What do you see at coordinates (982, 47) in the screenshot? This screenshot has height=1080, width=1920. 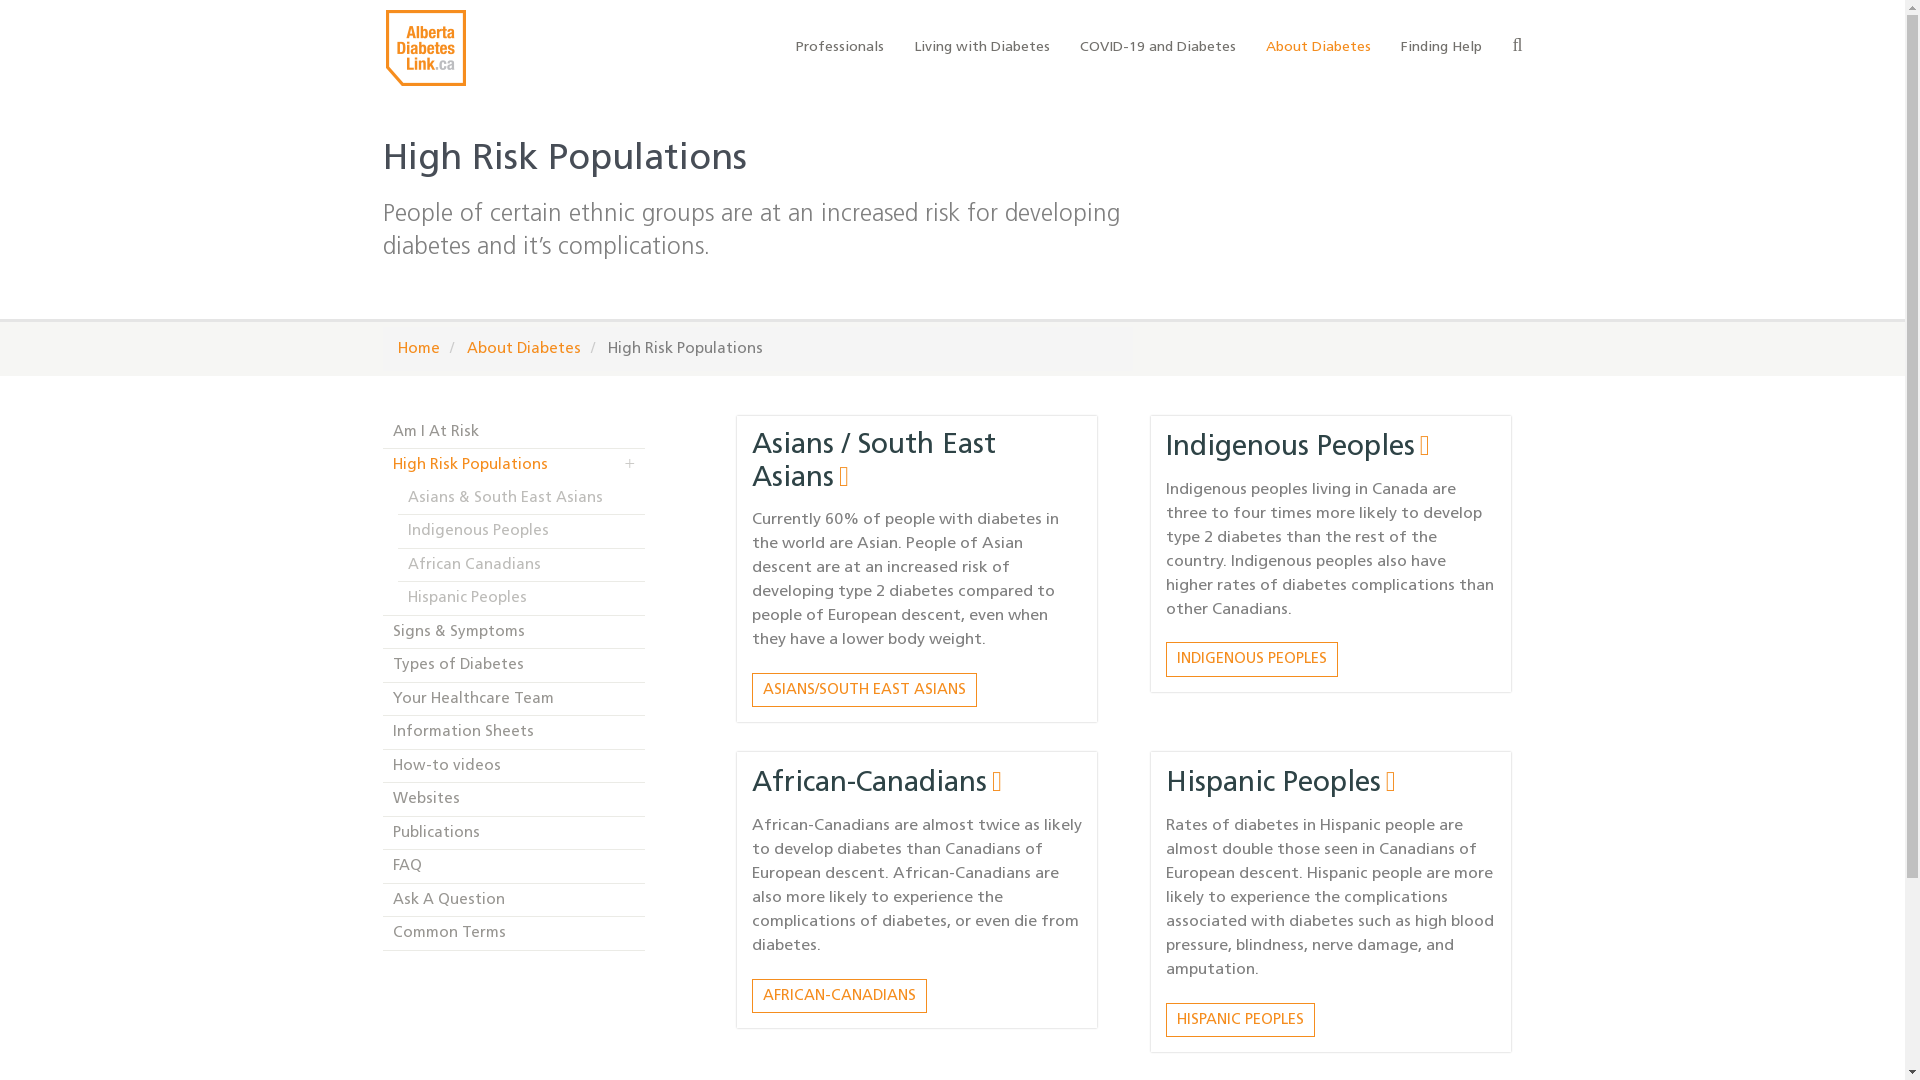 I see `Living with Diabetes` at bounding box center [982, 47].